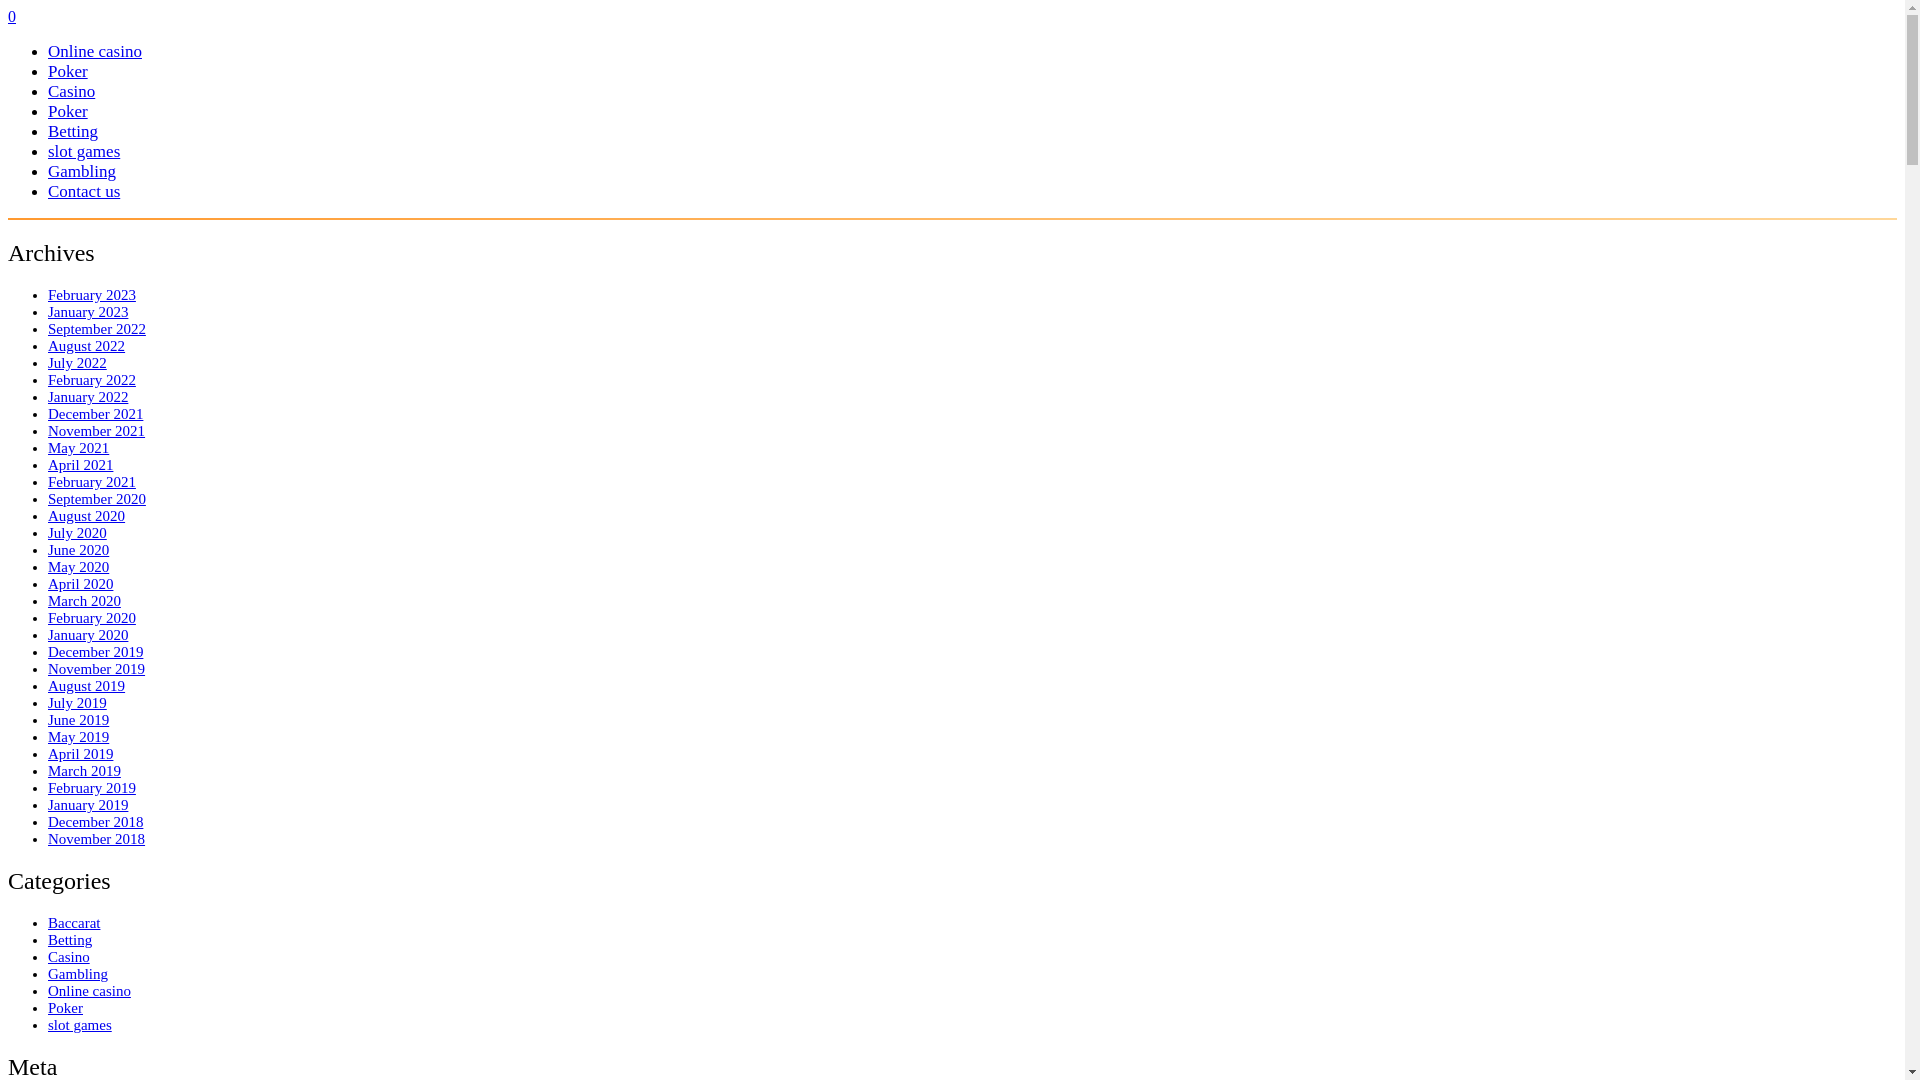  I want to click on January 2023, so click(88, 312).